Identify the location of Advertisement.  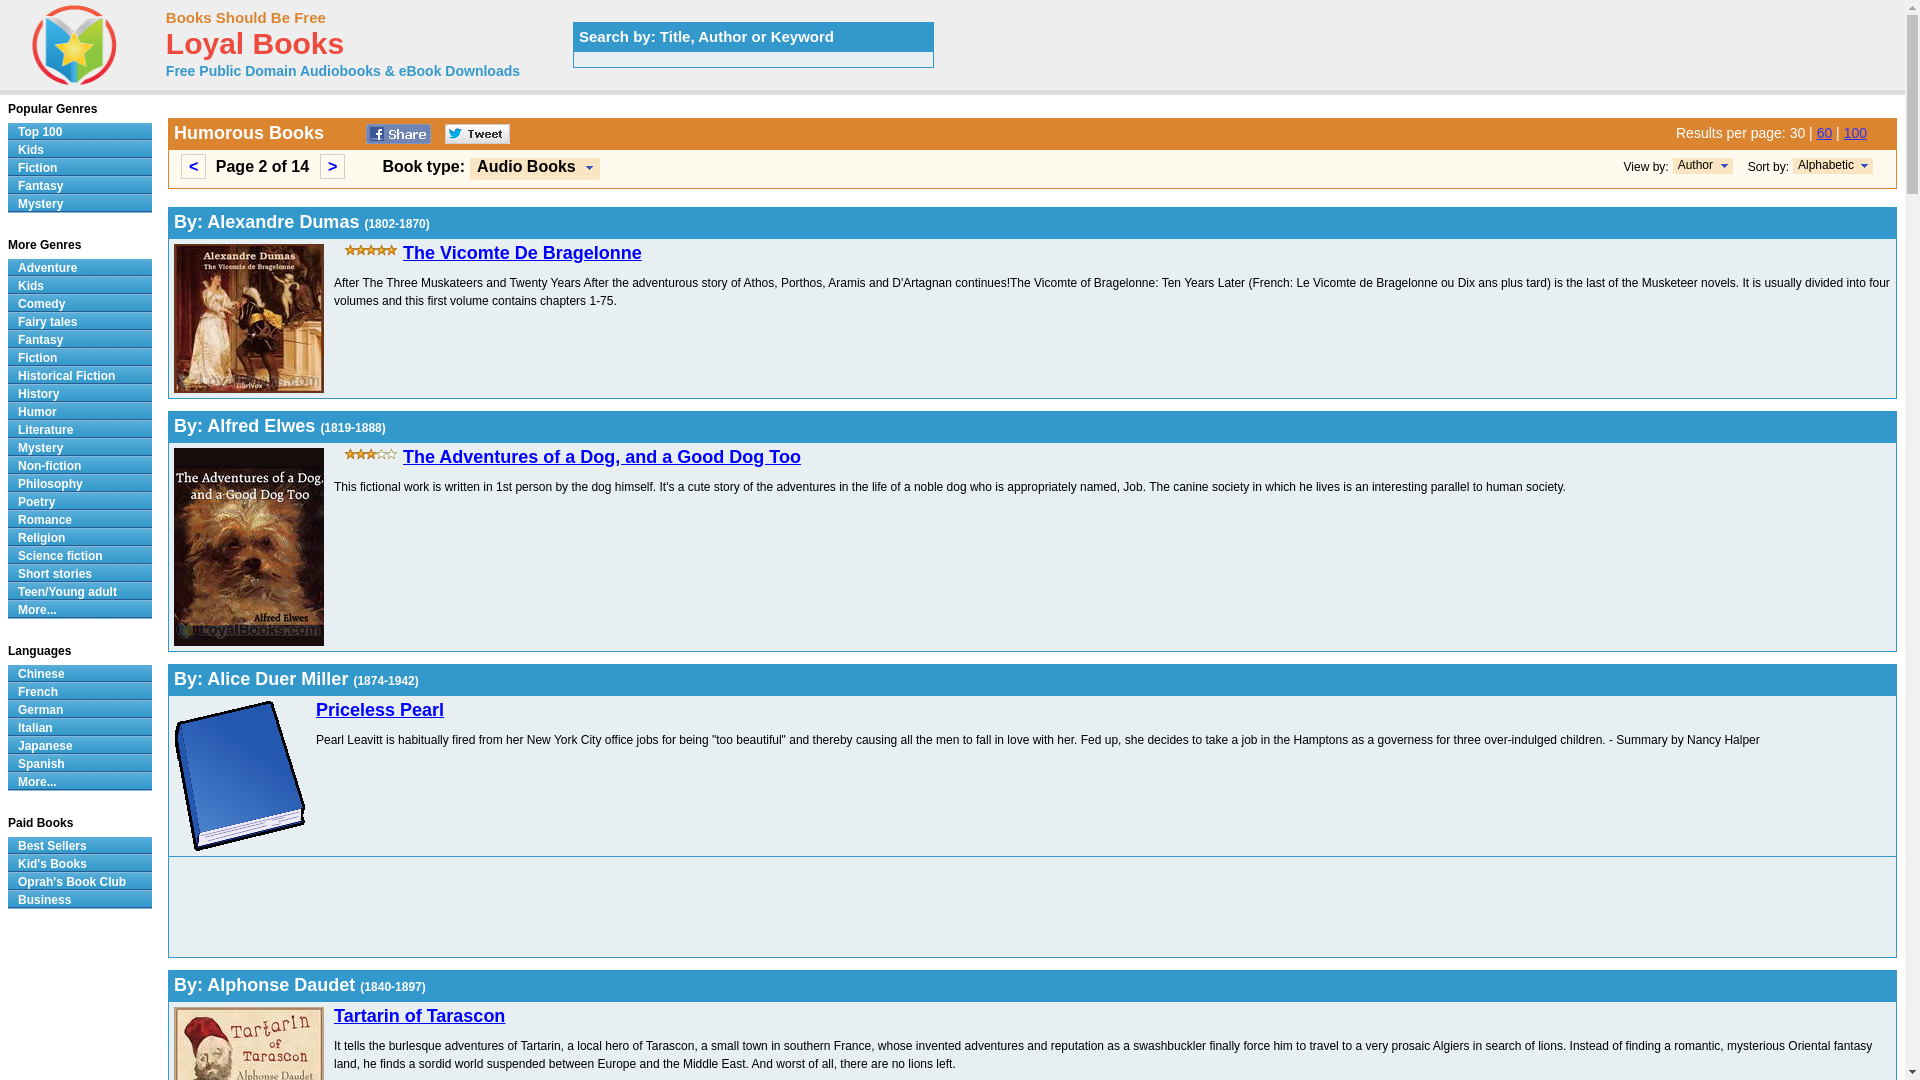
(774, 906).